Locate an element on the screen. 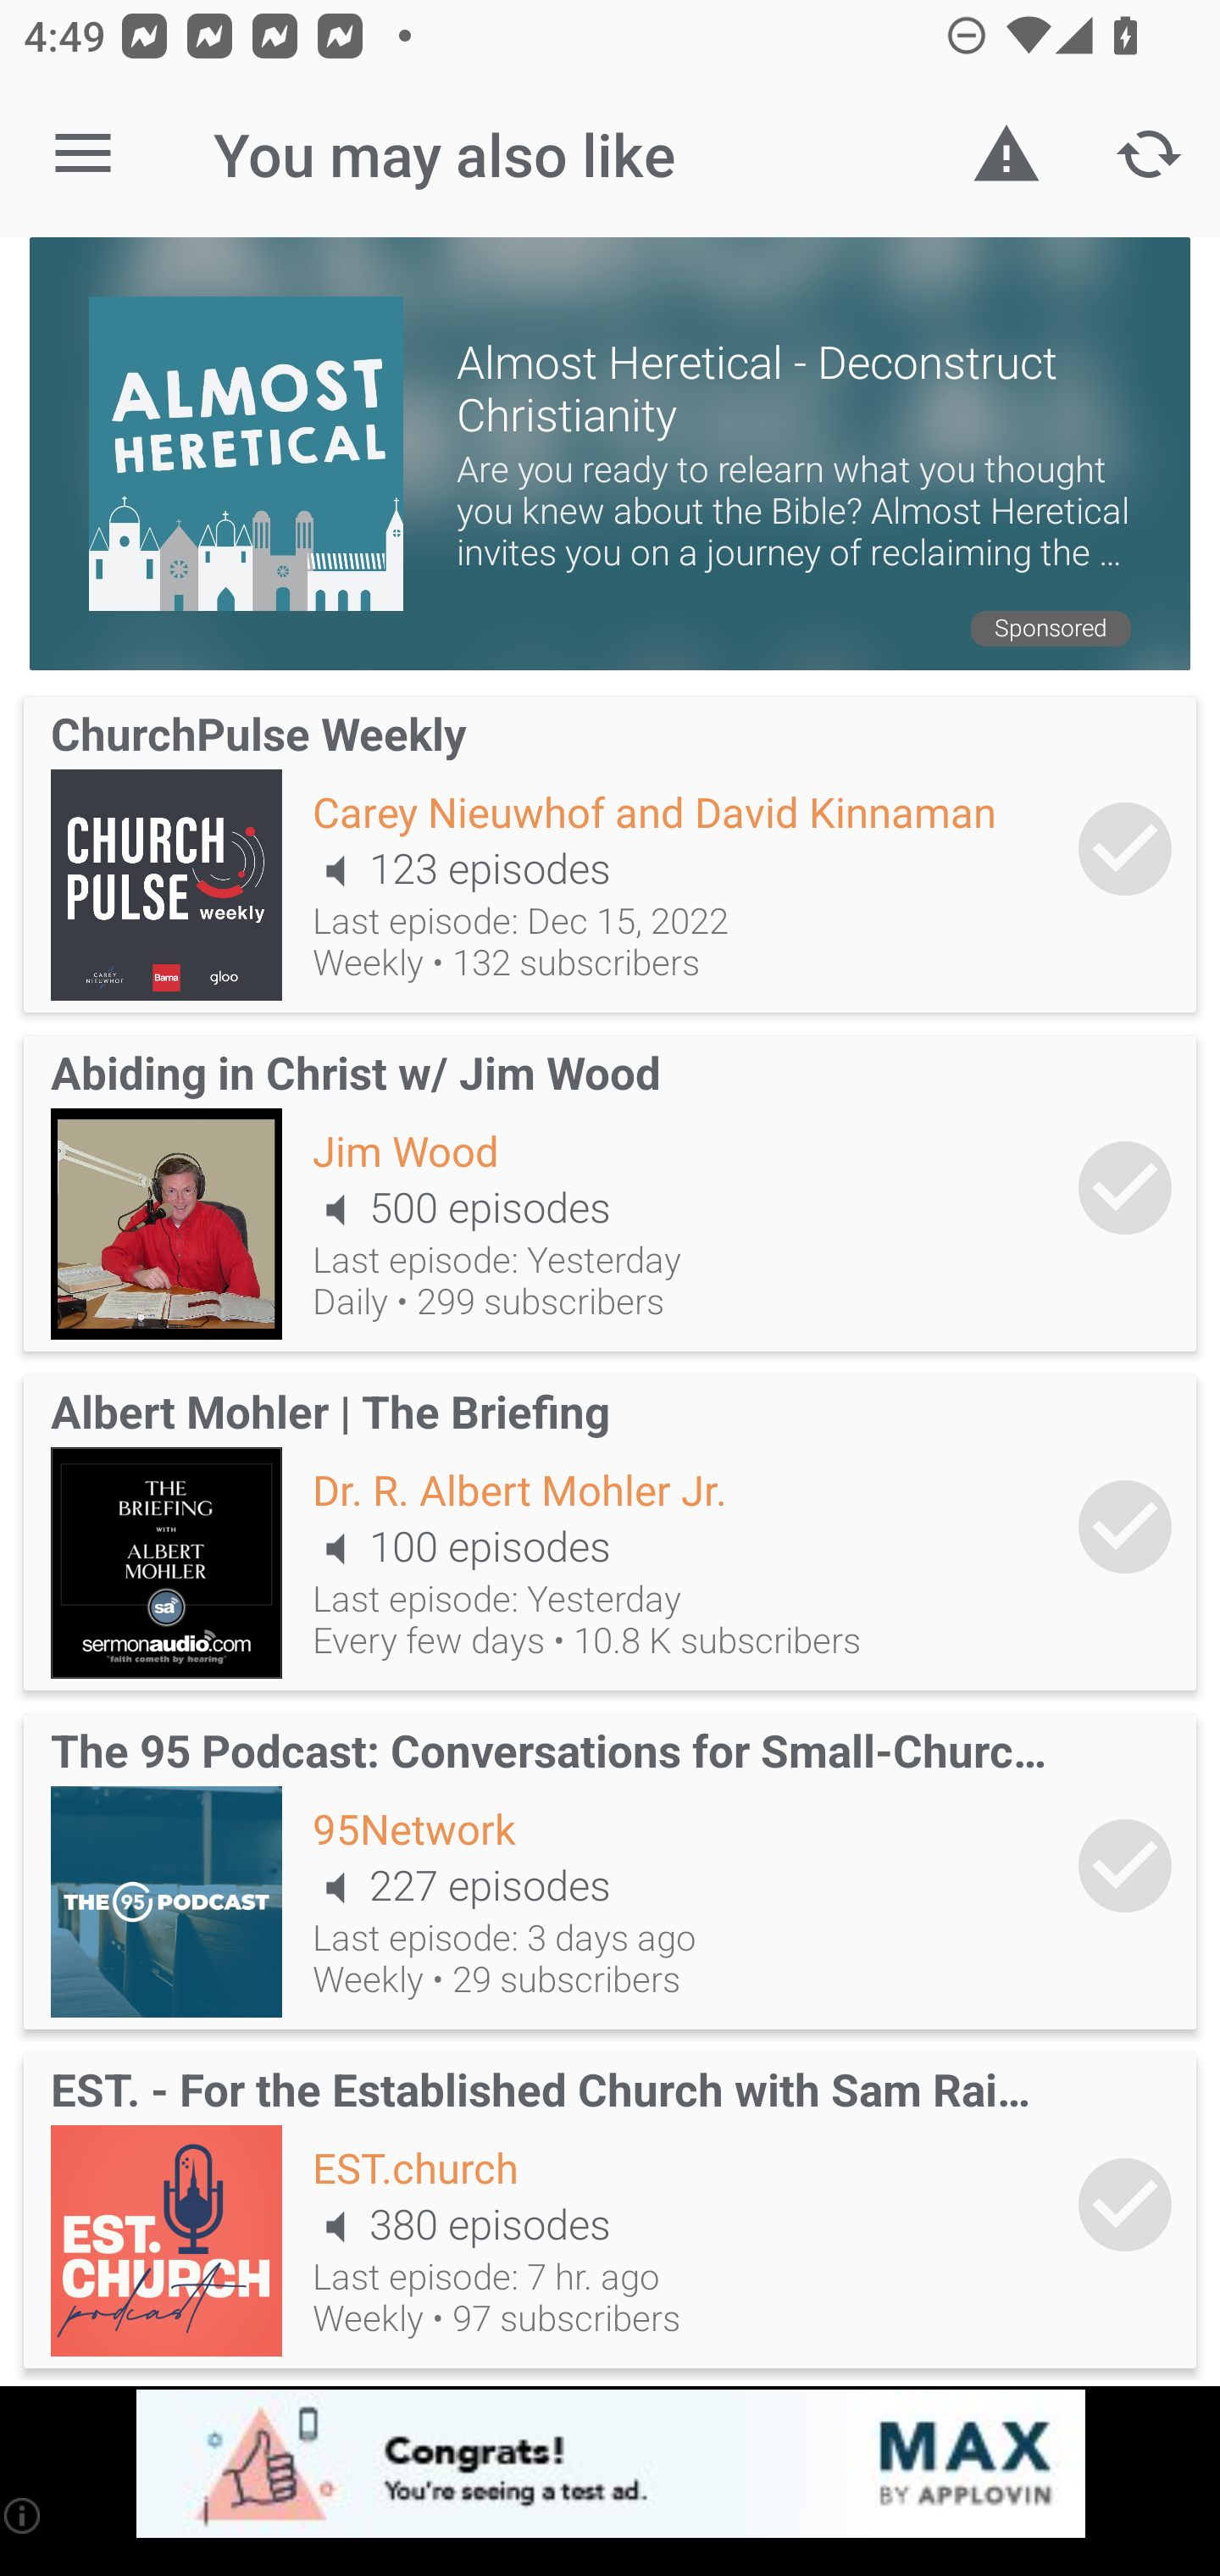 This screenshot has width=1220, height=2576. Open navigation sidebar is located at coordinates (83, 154).